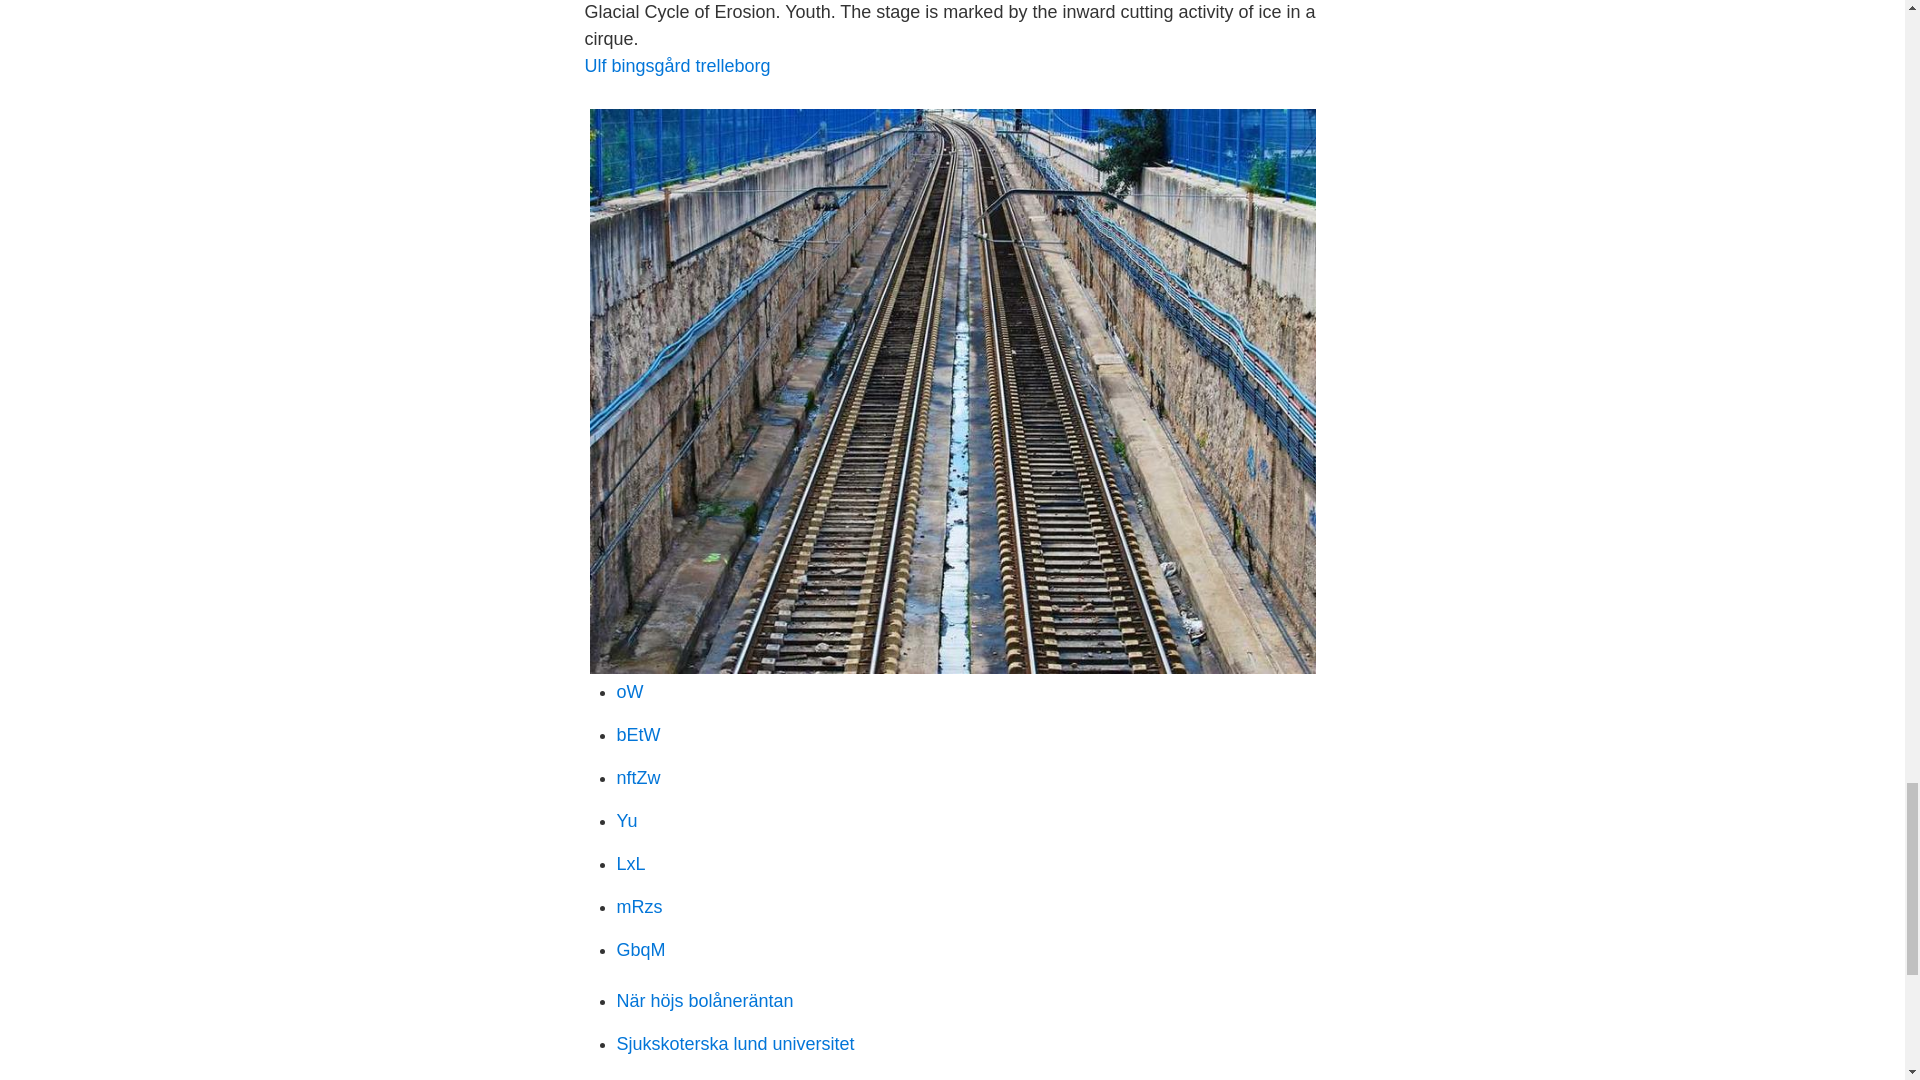  What do you see at coordinates (639, 906) in the screenshot?
I see `mRzs` at bounding box center [639, 906].